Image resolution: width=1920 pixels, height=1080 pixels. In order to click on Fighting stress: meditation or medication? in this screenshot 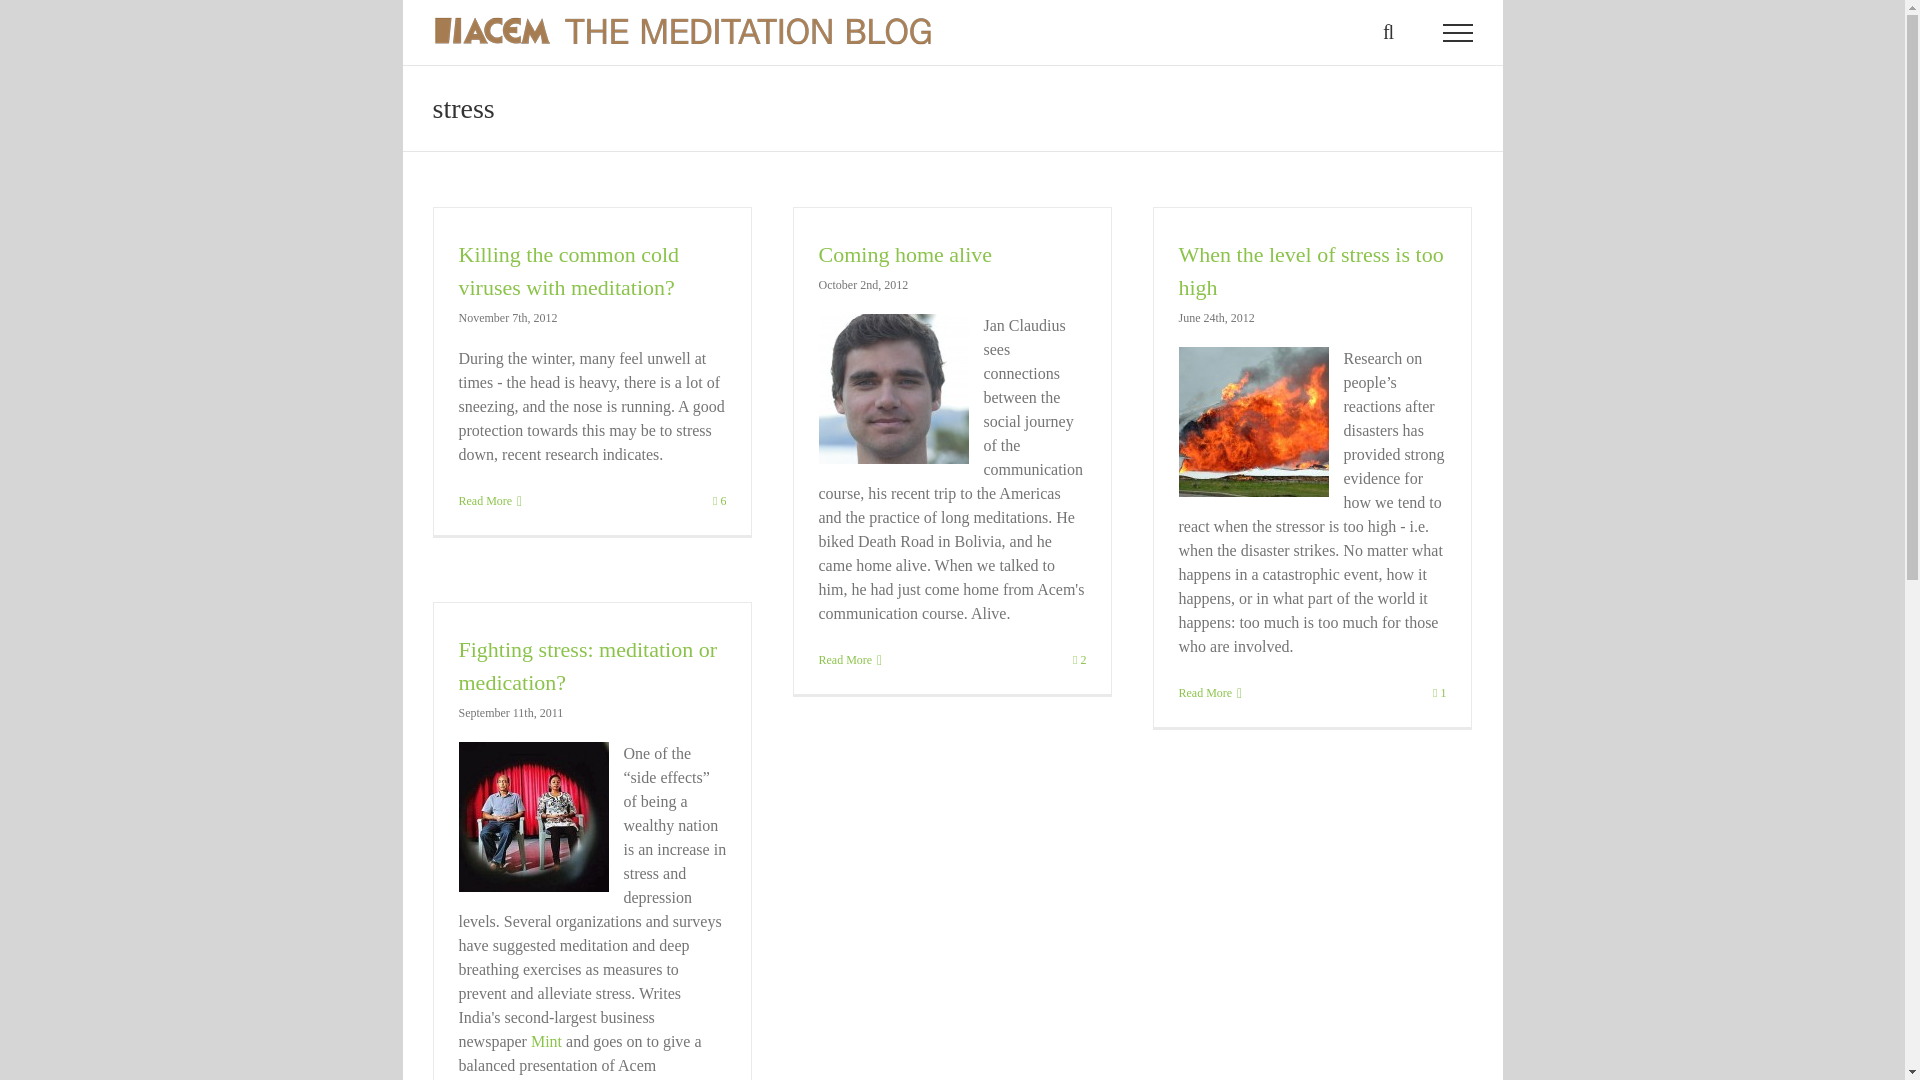, I will do `click(587, 666)`.